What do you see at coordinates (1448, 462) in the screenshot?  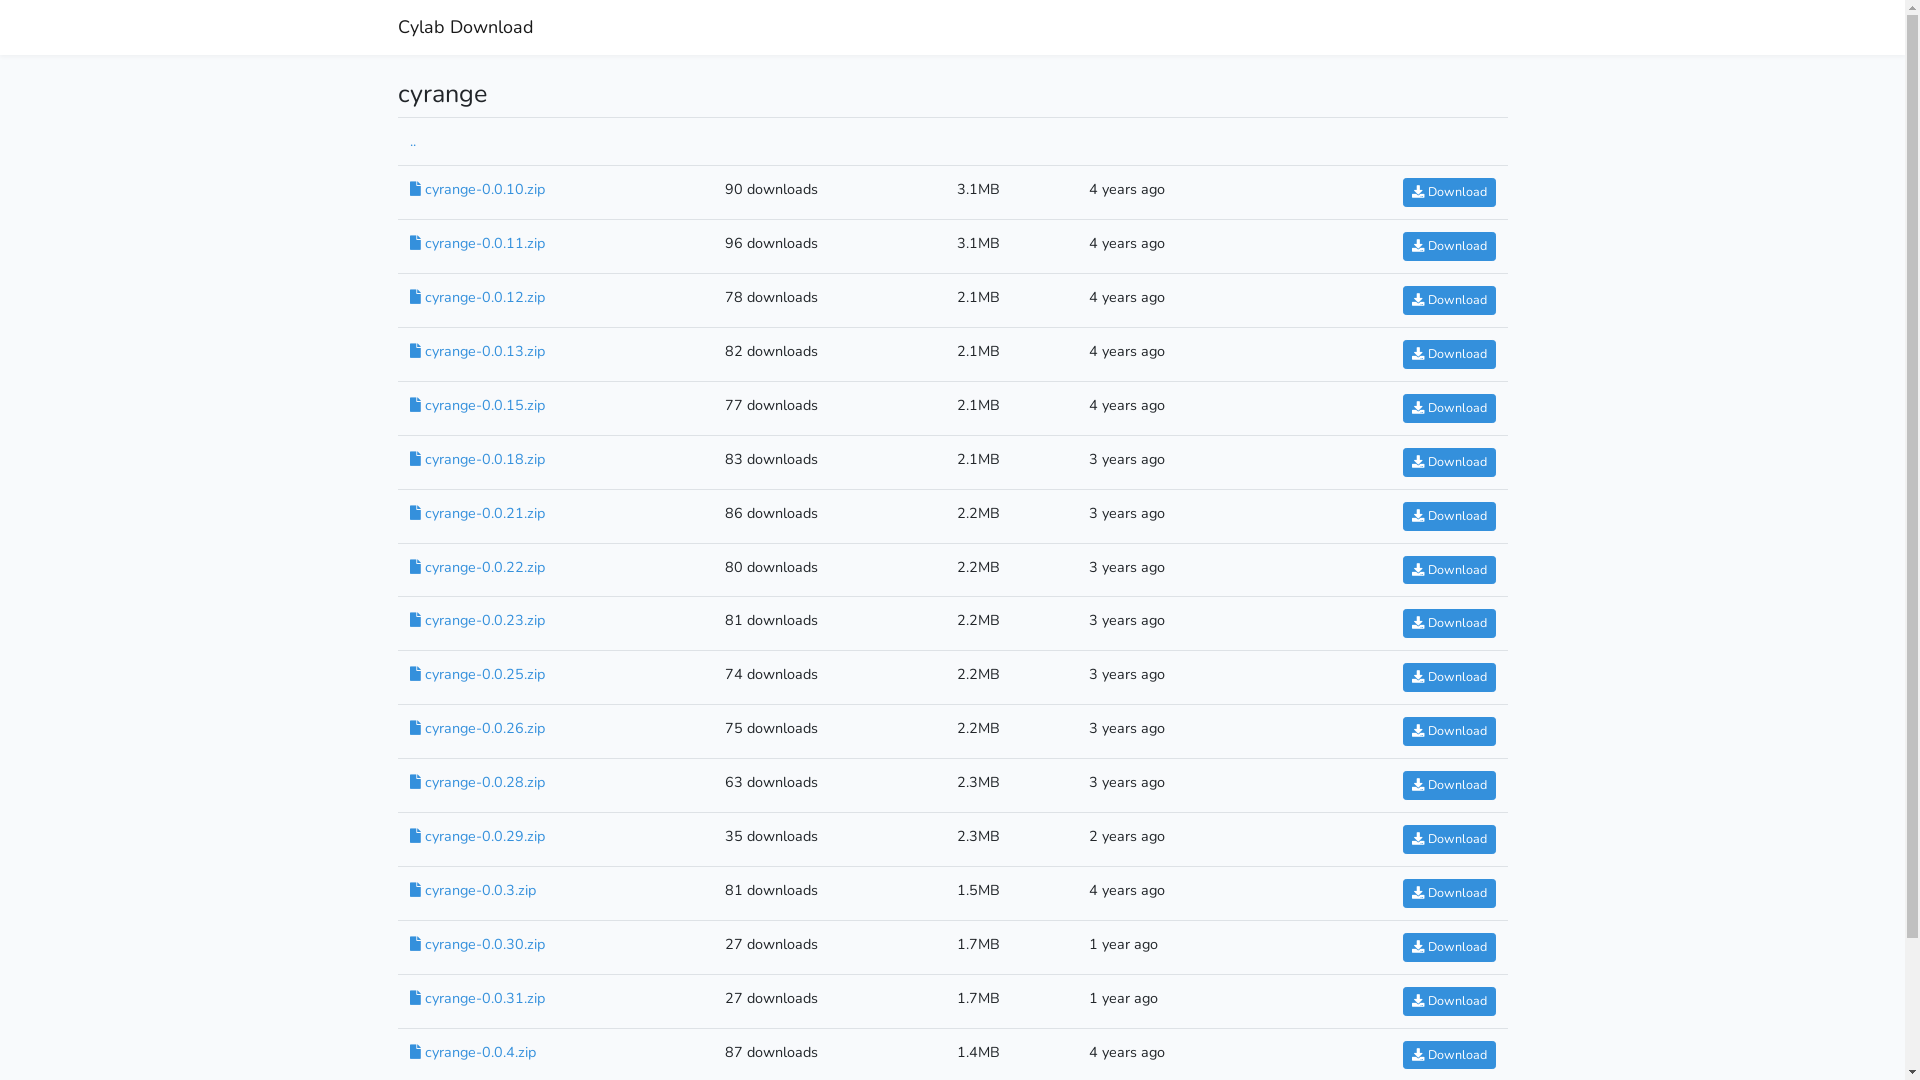 I see `Download` at bounding box center [1448, 462].